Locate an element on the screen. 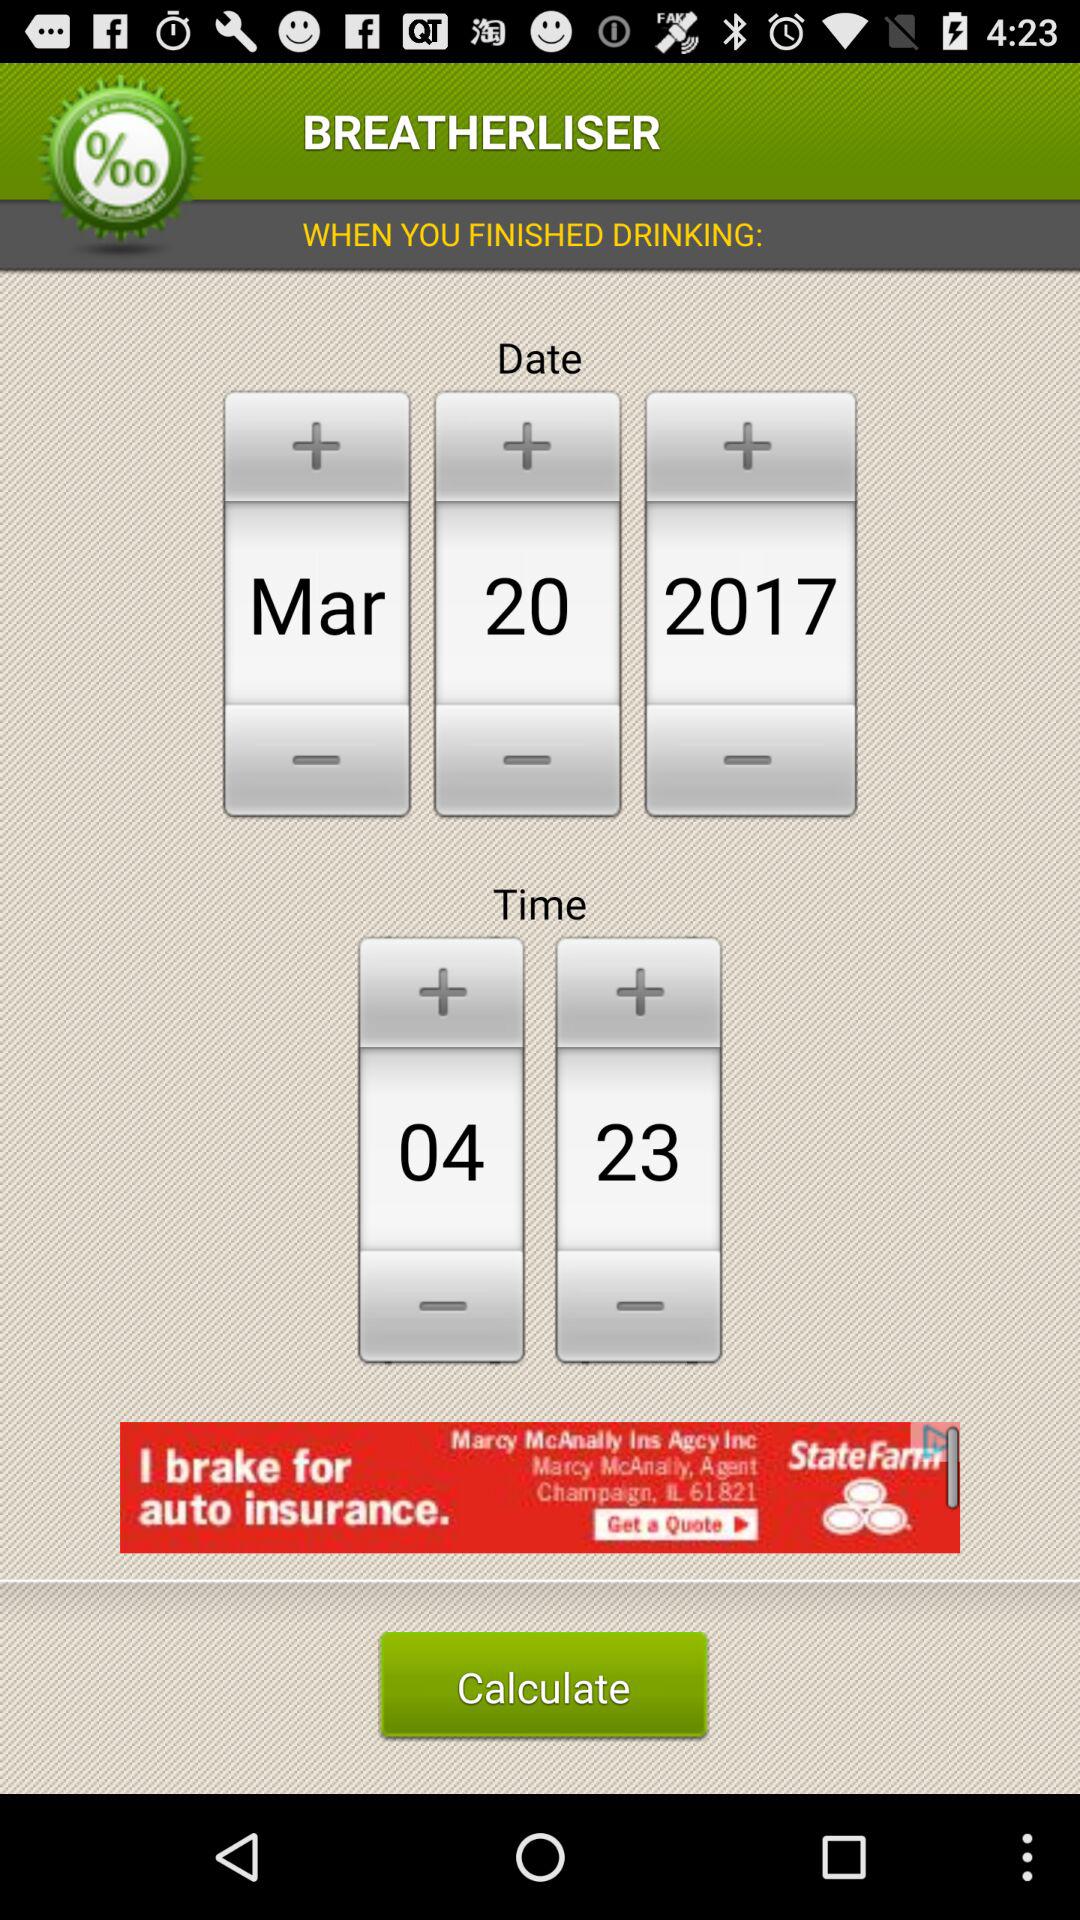  improper tagging is located at coordinates (540, 1501).